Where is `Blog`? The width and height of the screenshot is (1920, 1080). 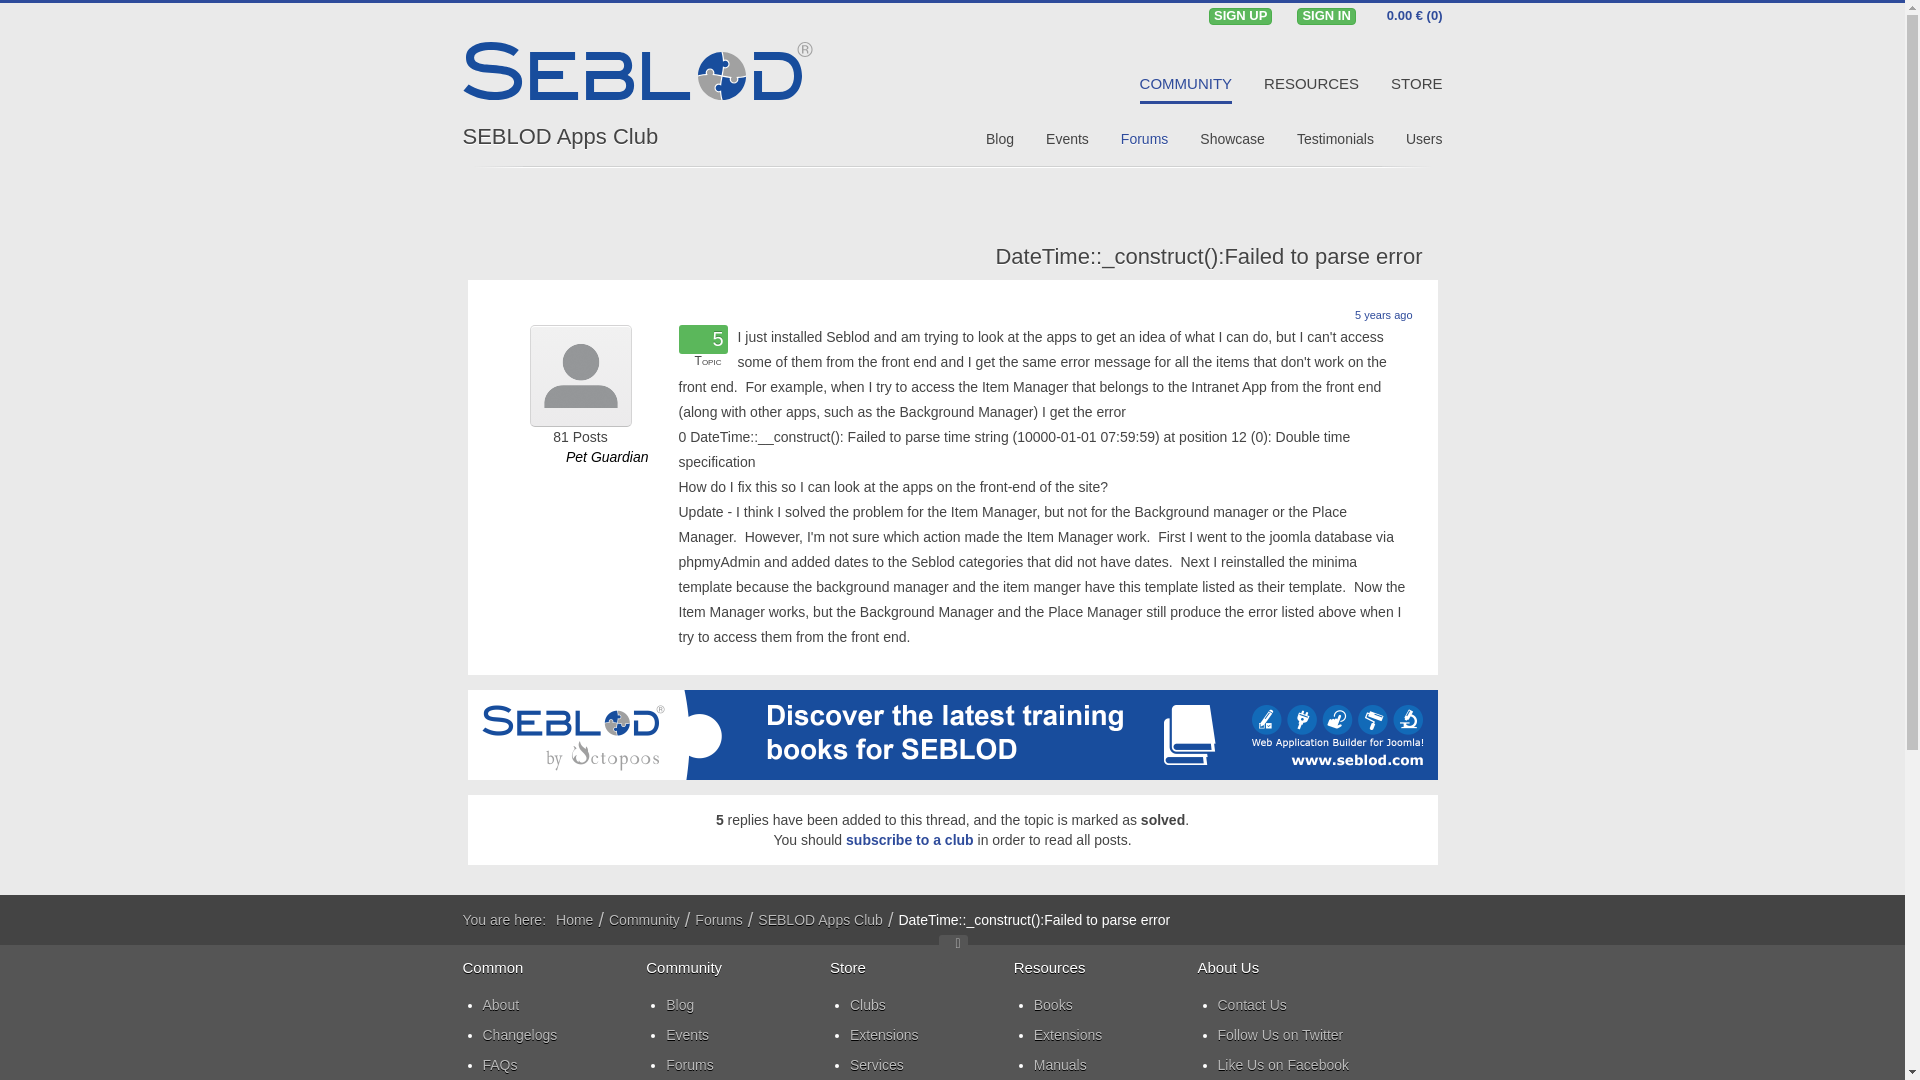
Blog is located at coordinates (1000, 138).